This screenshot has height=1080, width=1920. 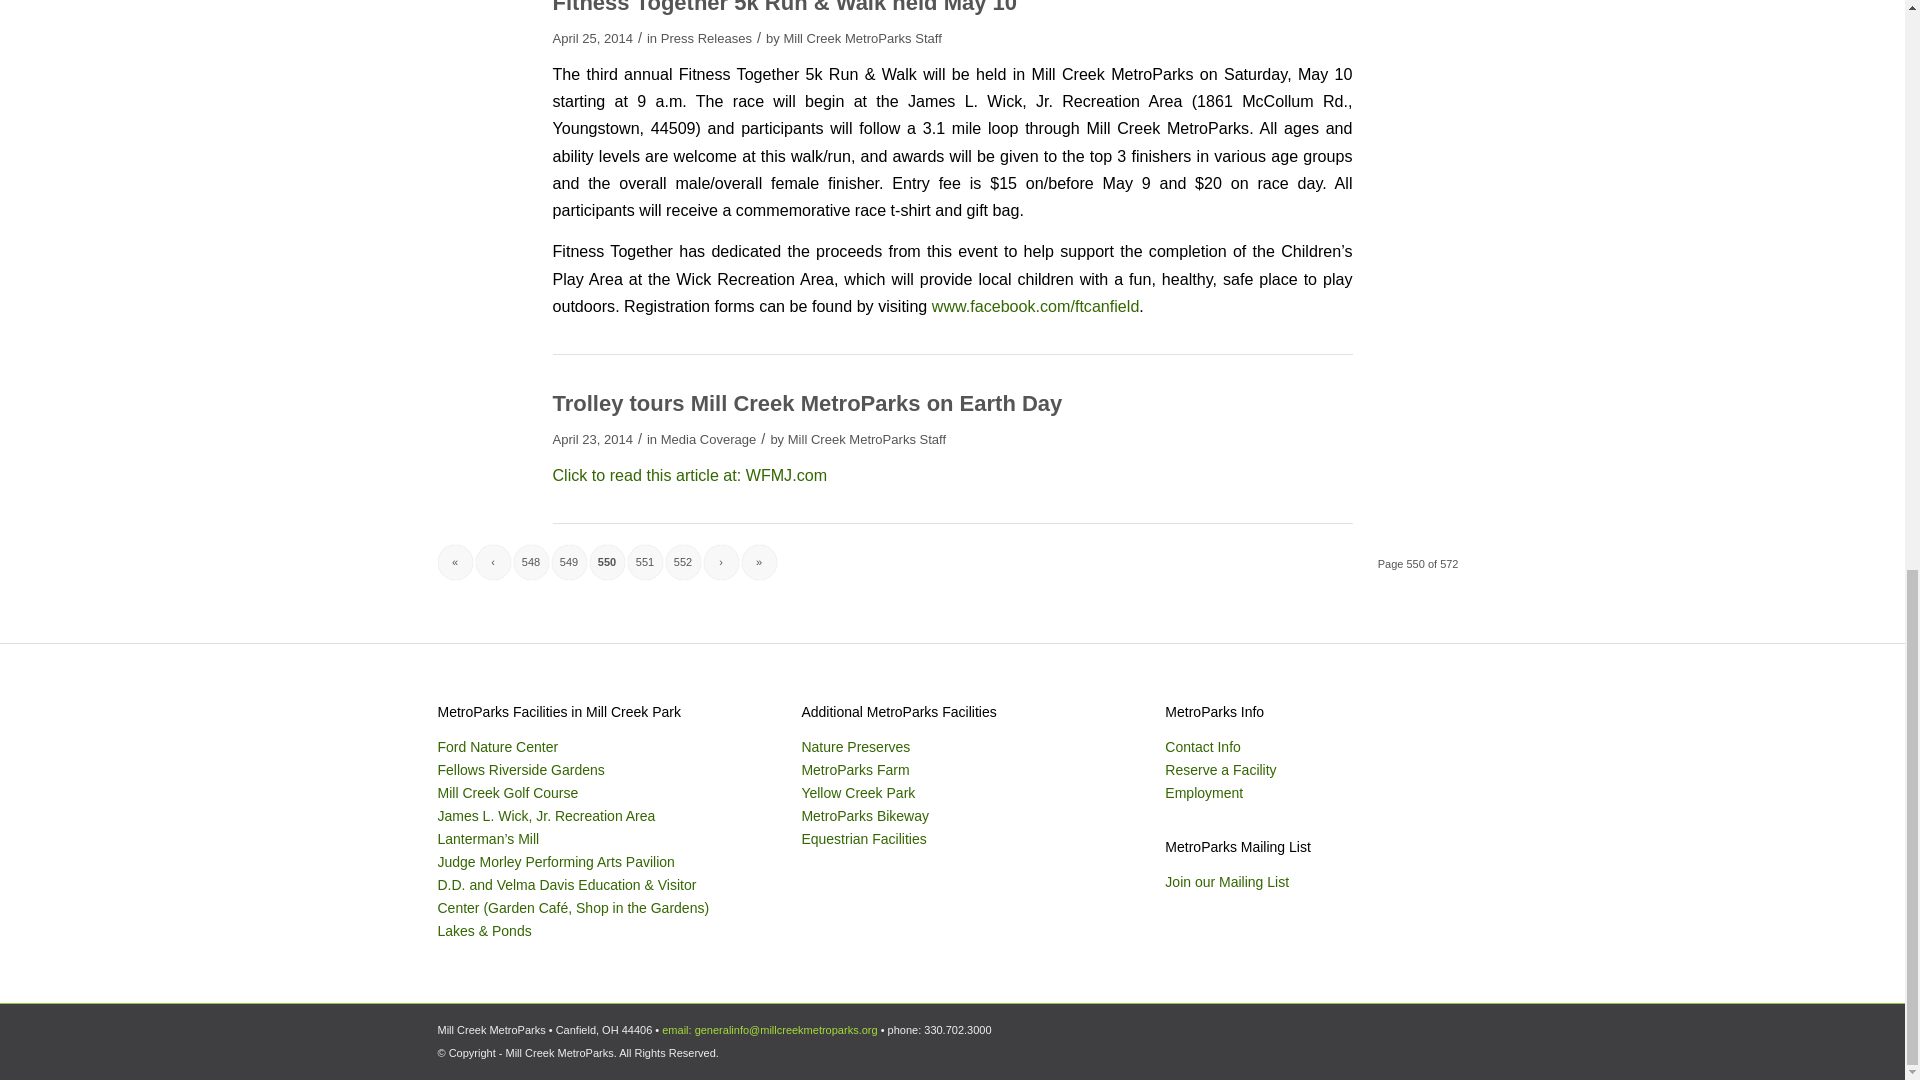 What do you see at coordinates (862, 38) in the screenshot?
I see `Posts by Mill Creek MetroParks Staff` at bounding box center [862, 38].